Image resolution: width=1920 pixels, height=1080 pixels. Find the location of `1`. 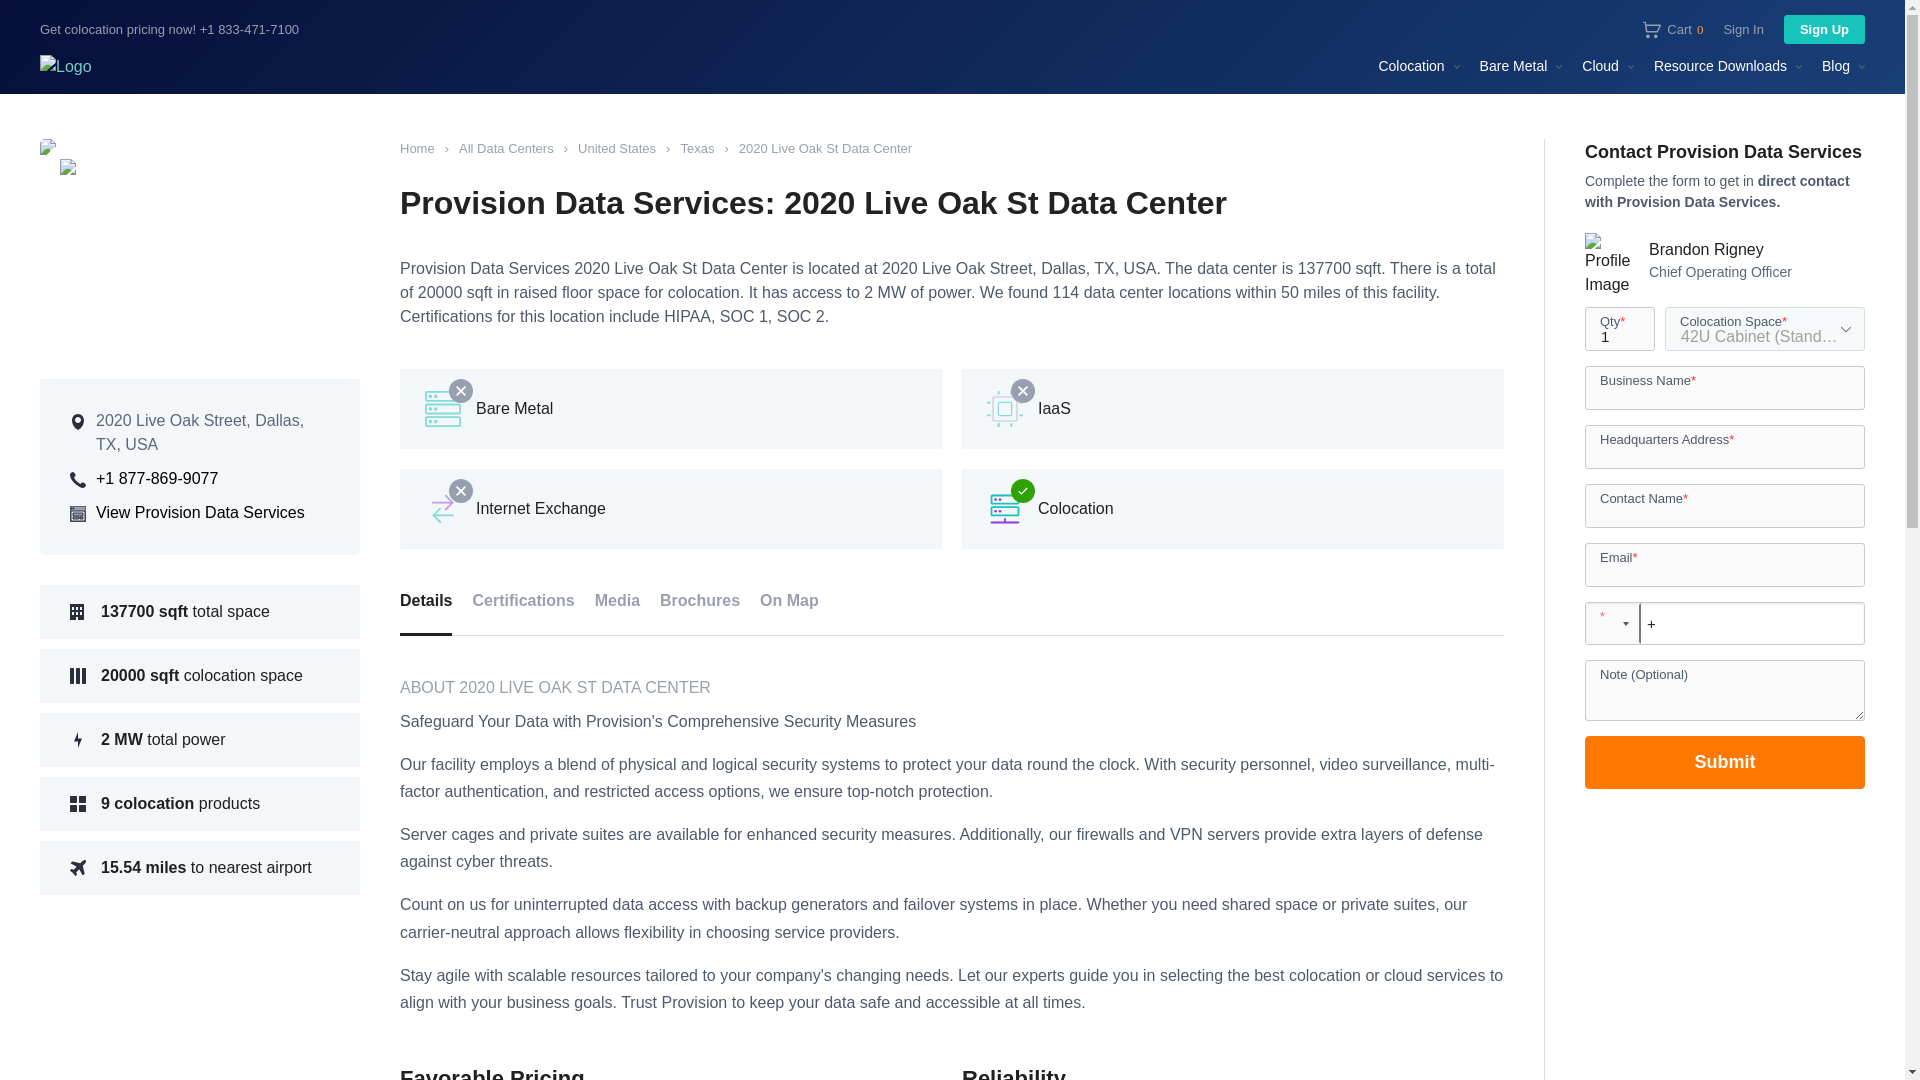

1 is located at coordinates (1620, 328).